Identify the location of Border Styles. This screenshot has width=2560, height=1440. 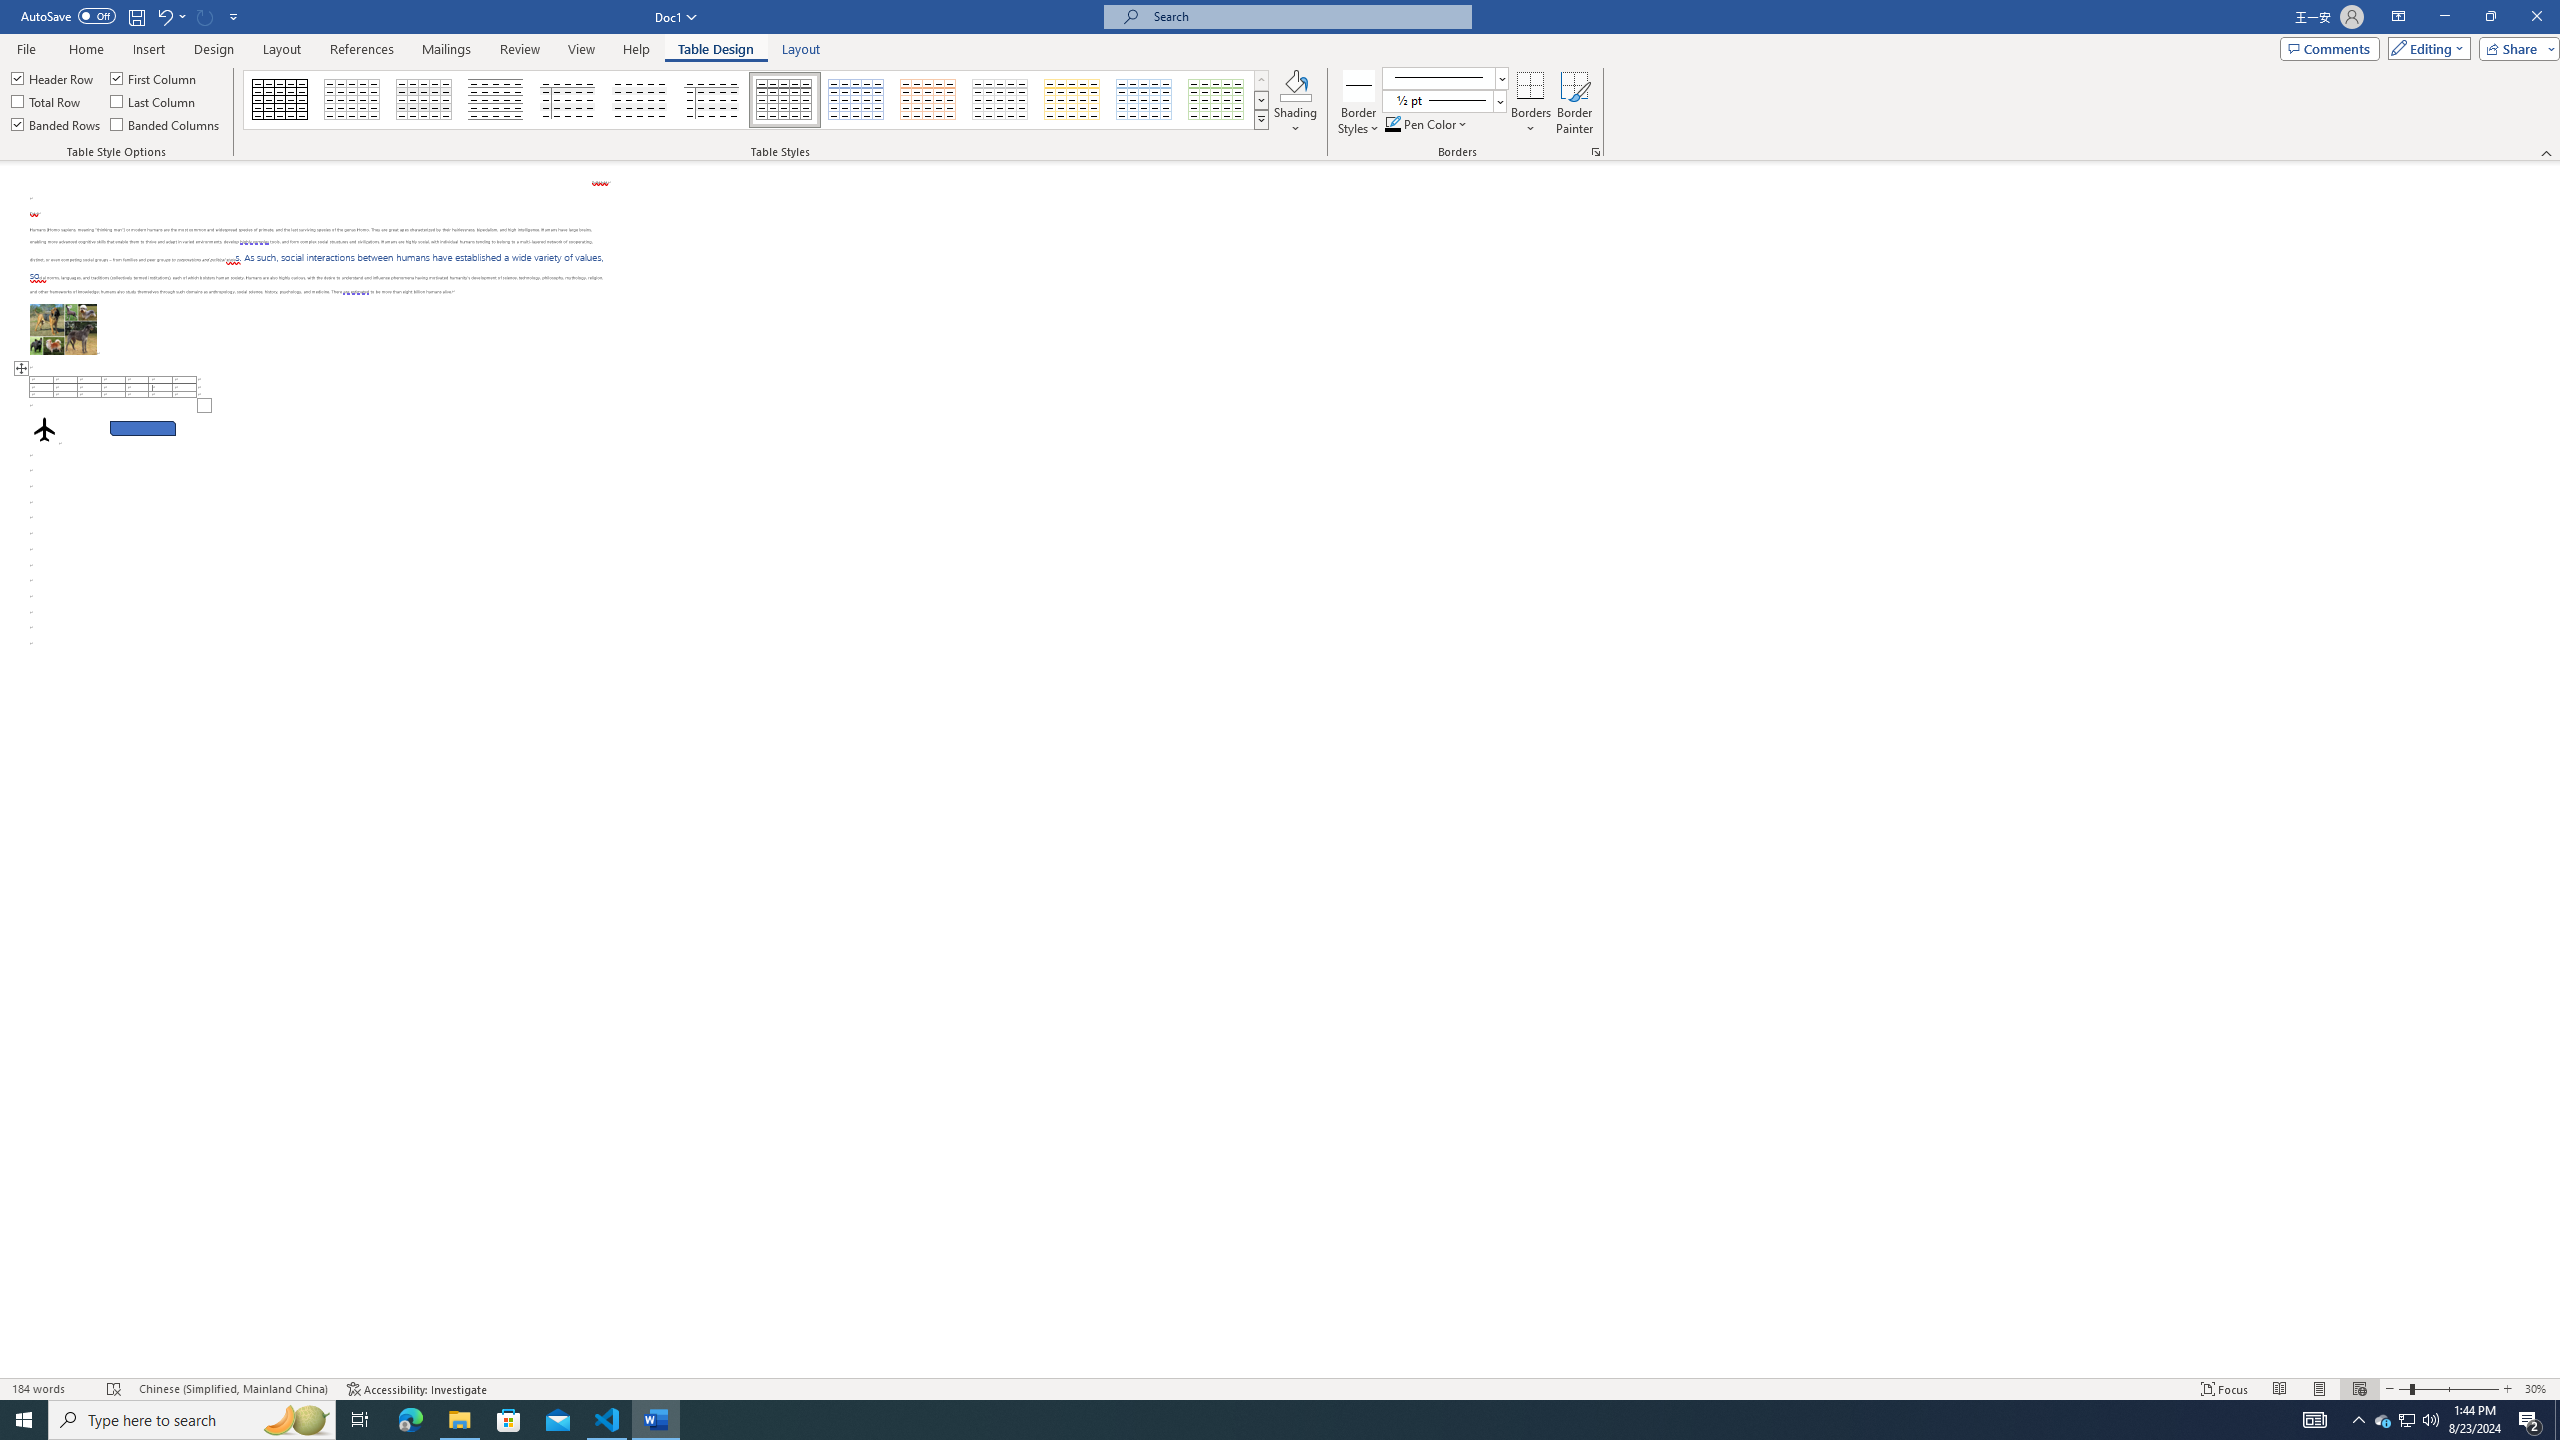
(1359, 103).